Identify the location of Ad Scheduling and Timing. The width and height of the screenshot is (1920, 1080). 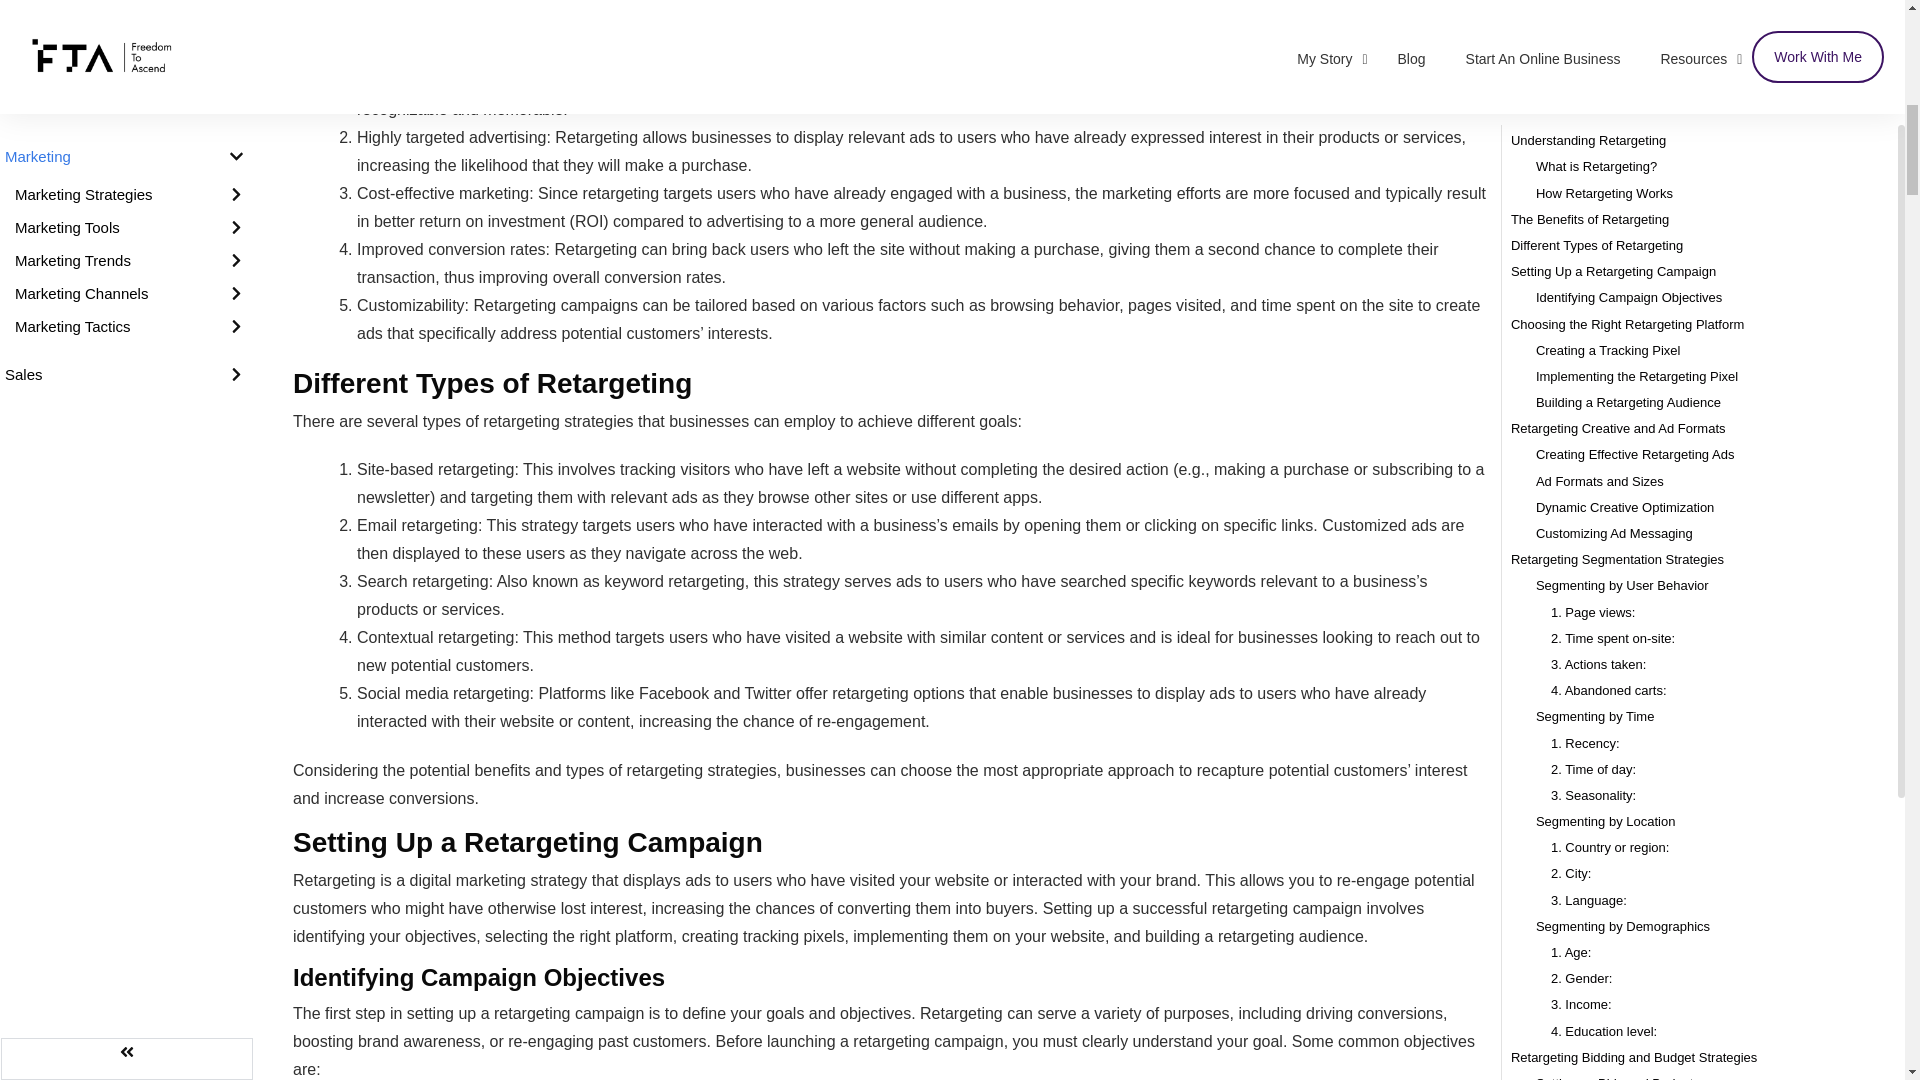
(1612, 186).